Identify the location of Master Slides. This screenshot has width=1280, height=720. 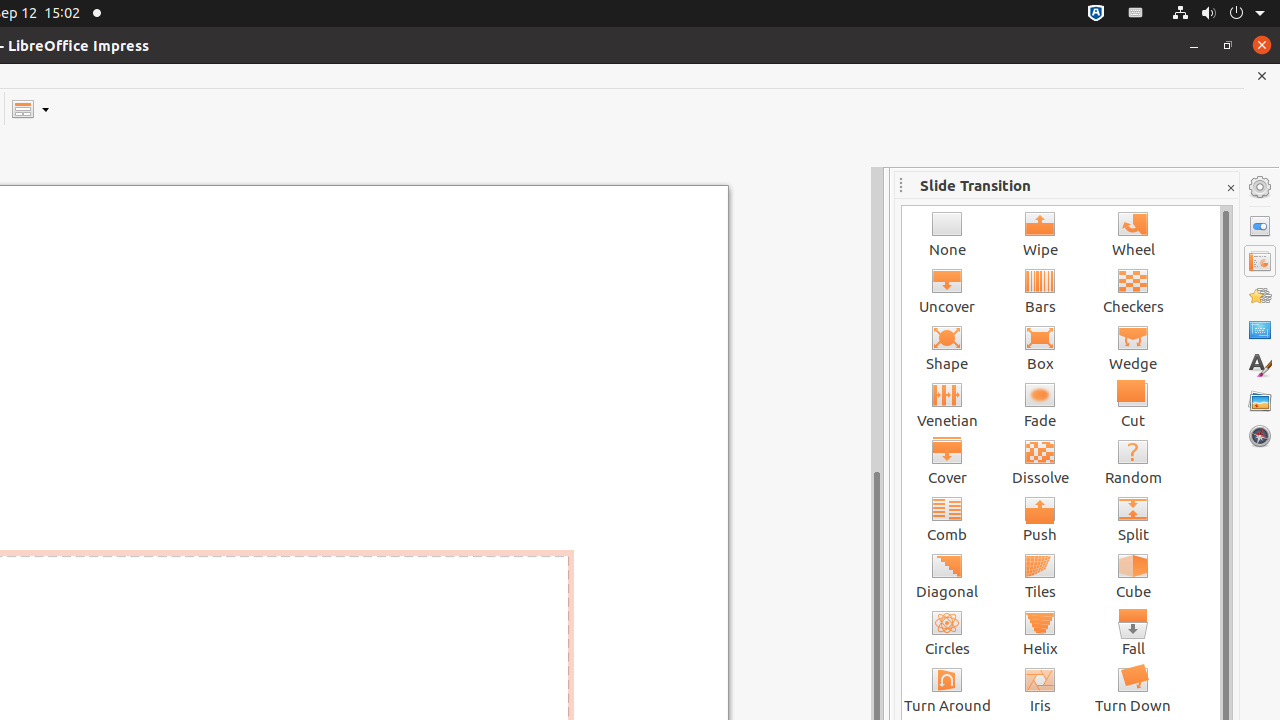
(1260, 331).